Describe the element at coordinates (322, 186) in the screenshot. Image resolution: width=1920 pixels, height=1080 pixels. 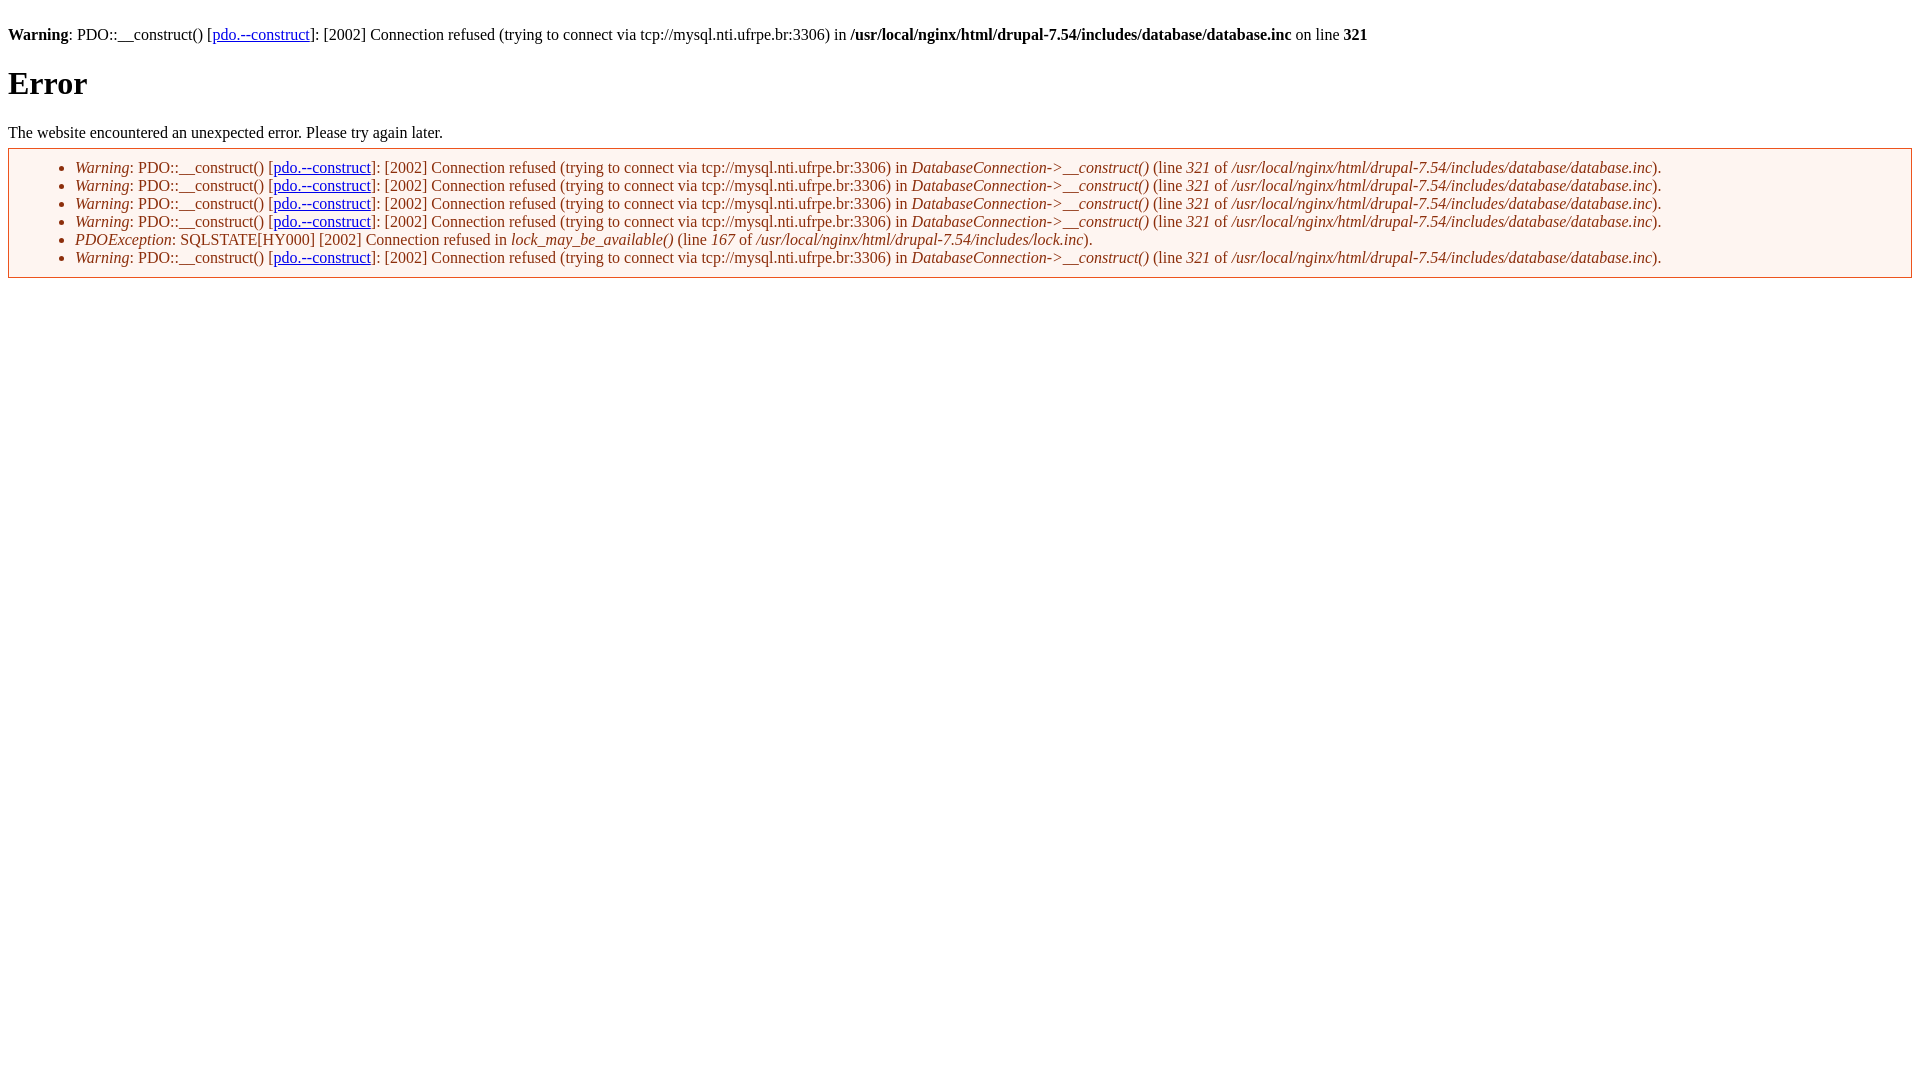
I see `pdo.--construct` at that location.